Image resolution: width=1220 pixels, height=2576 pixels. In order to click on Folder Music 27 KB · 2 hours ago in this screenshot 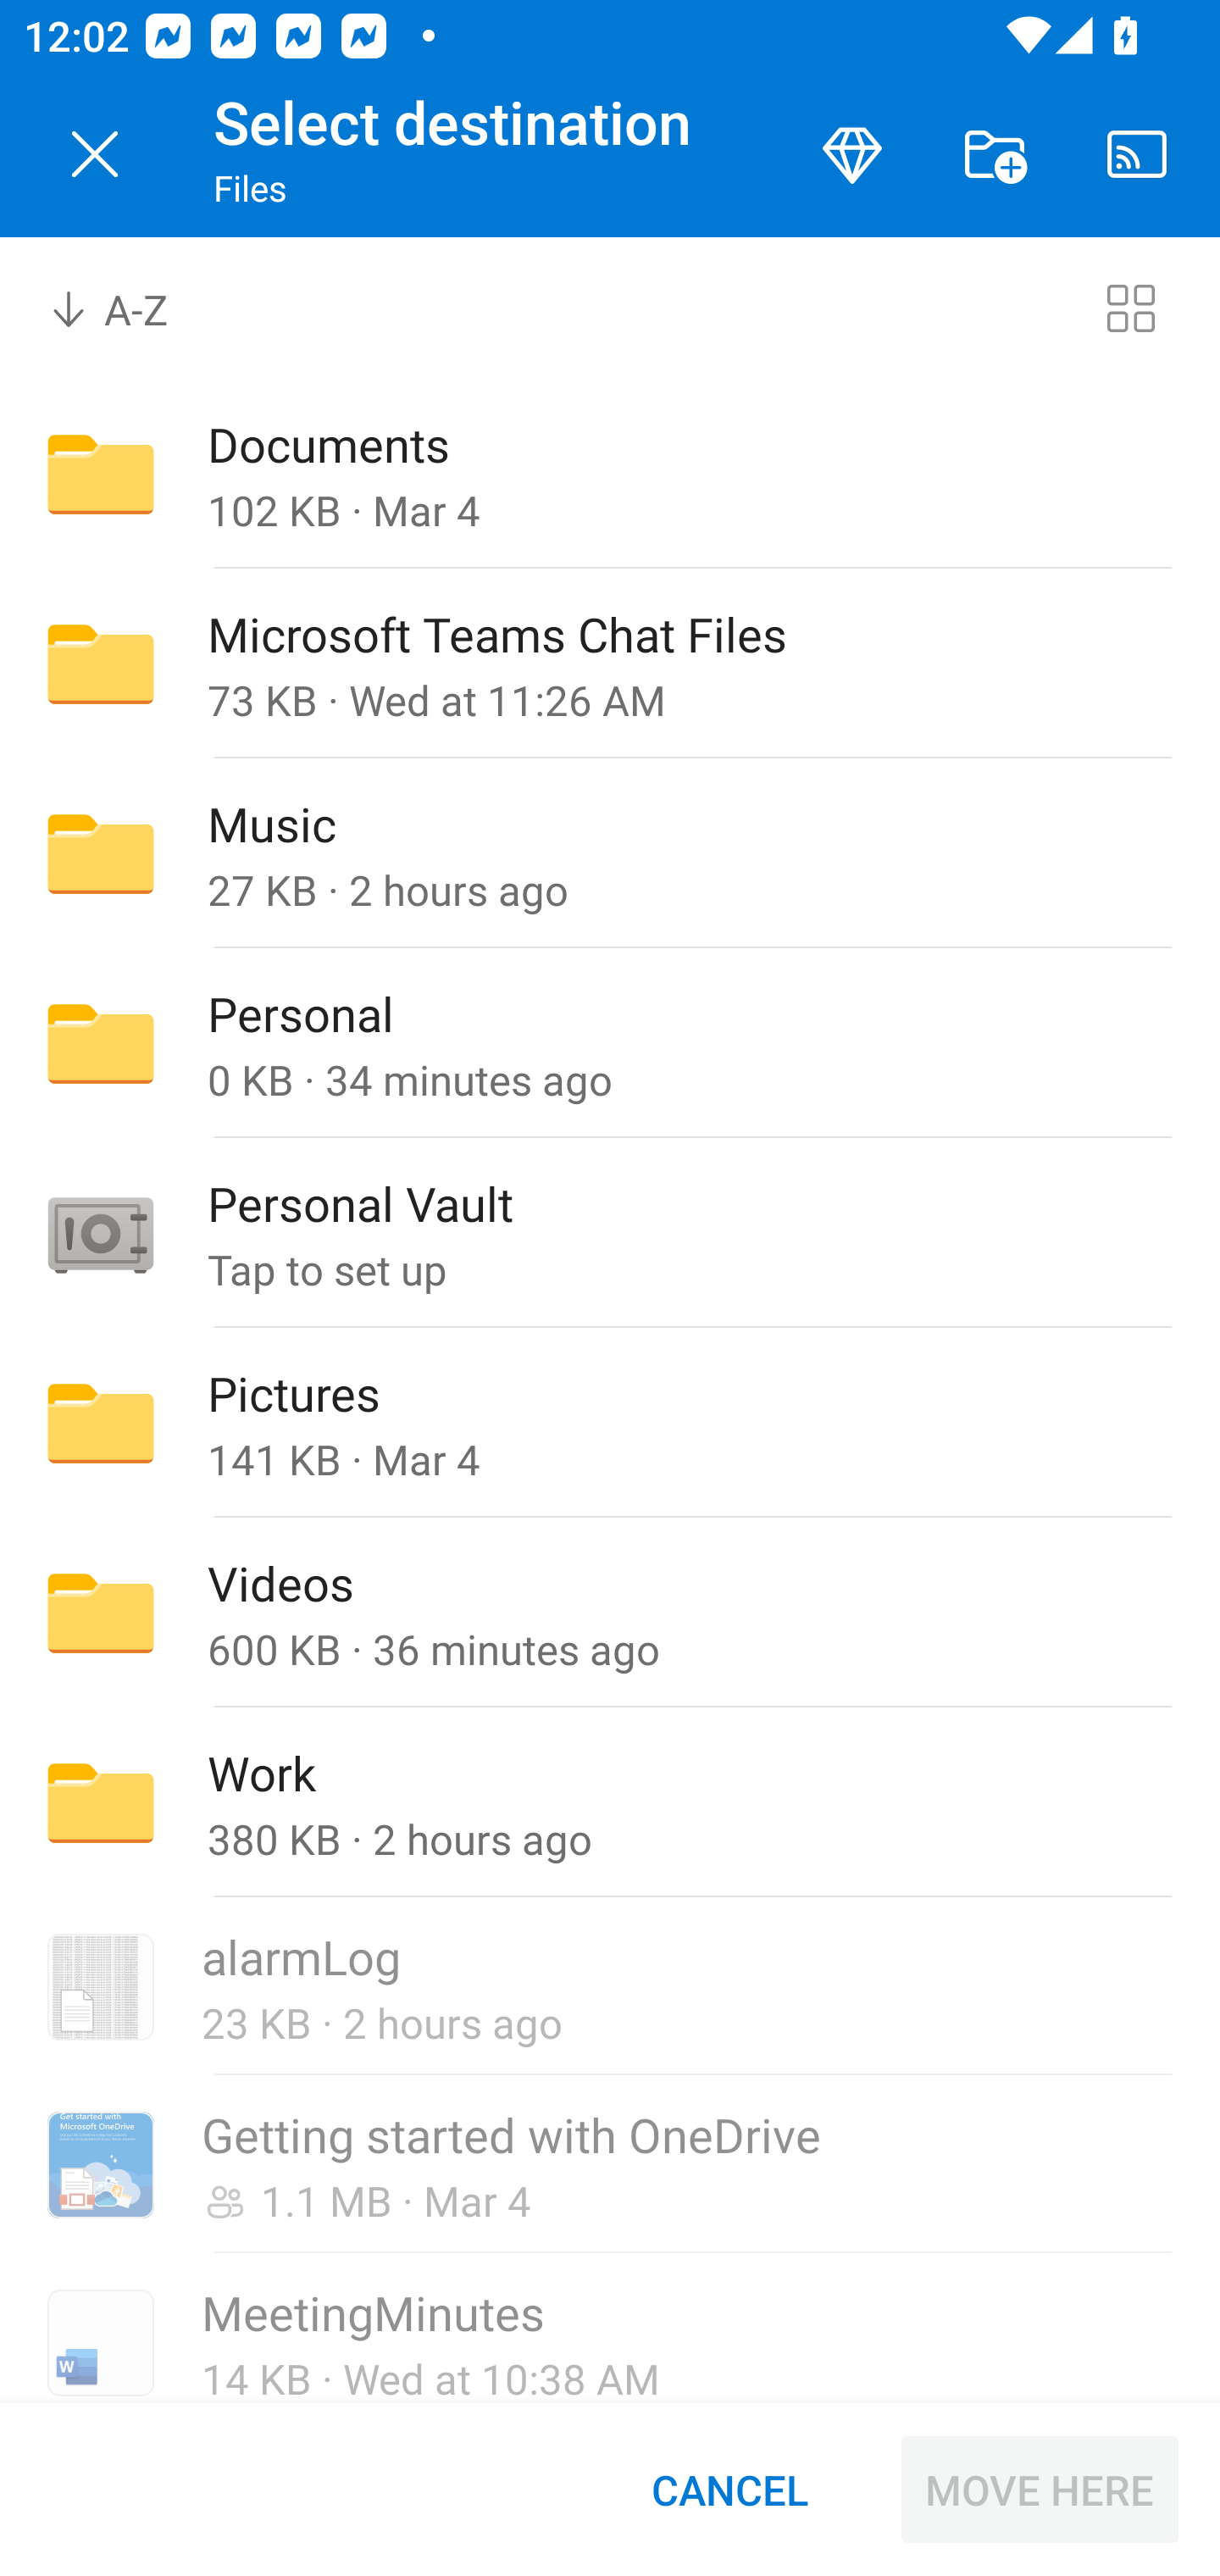, I will do `click(610, 853)`.